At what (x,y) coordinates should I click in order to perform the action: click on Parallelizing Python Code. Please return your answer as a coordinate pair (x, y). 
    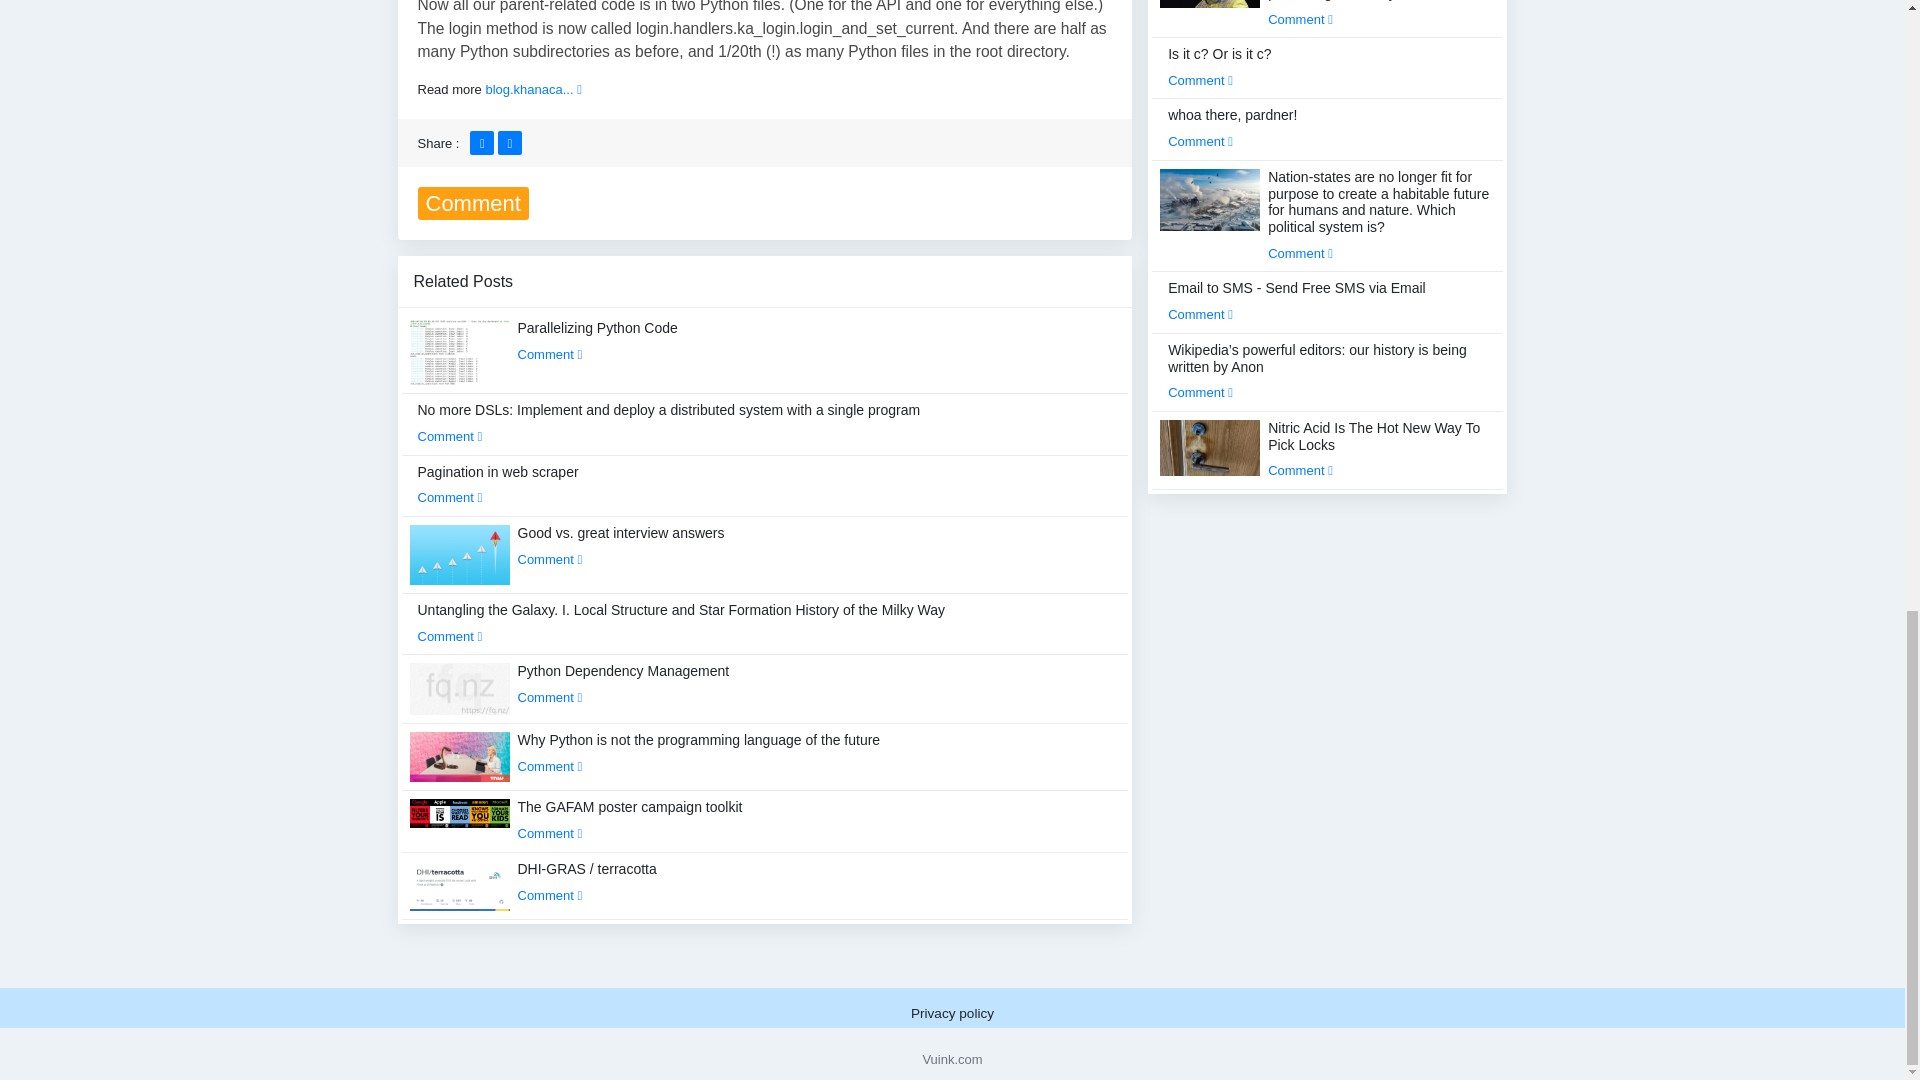
    Looking at the image, I should click on (598, 340).